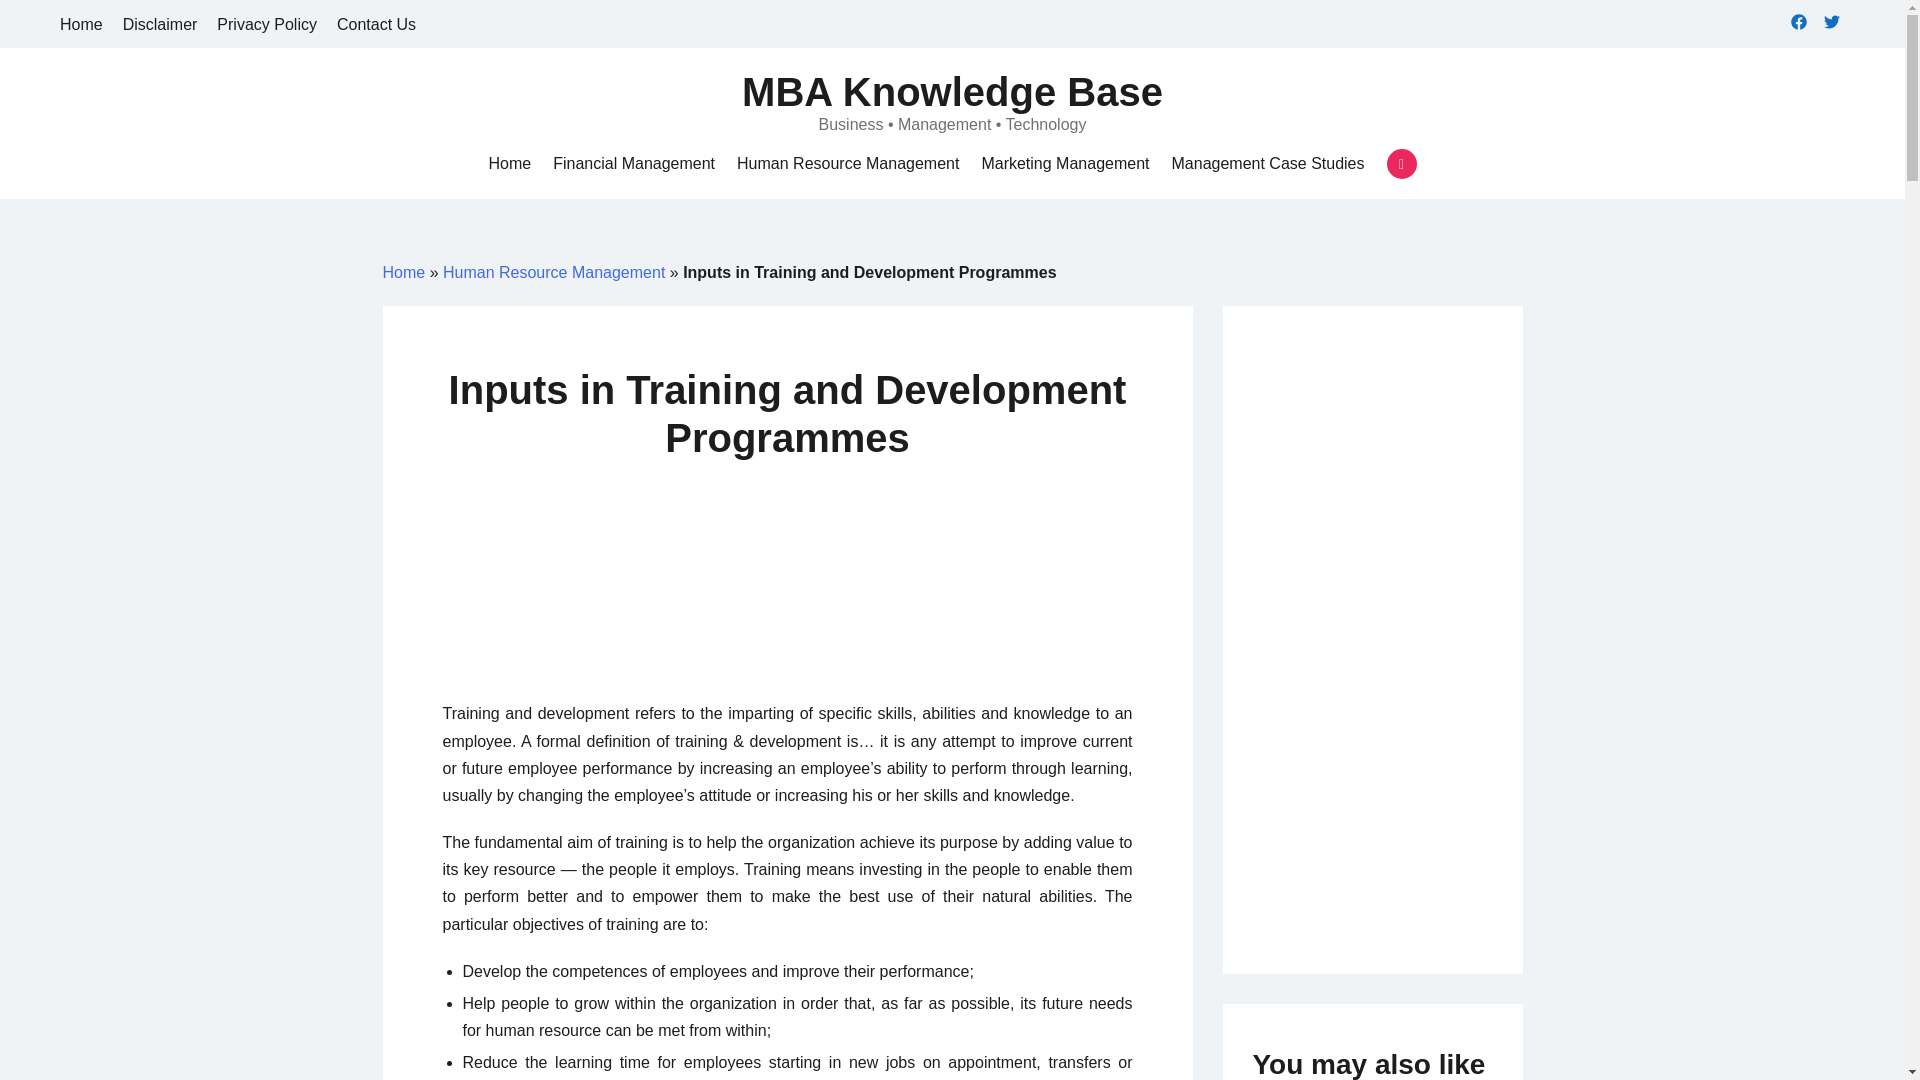  I want to click on Home, so click(403, 272).